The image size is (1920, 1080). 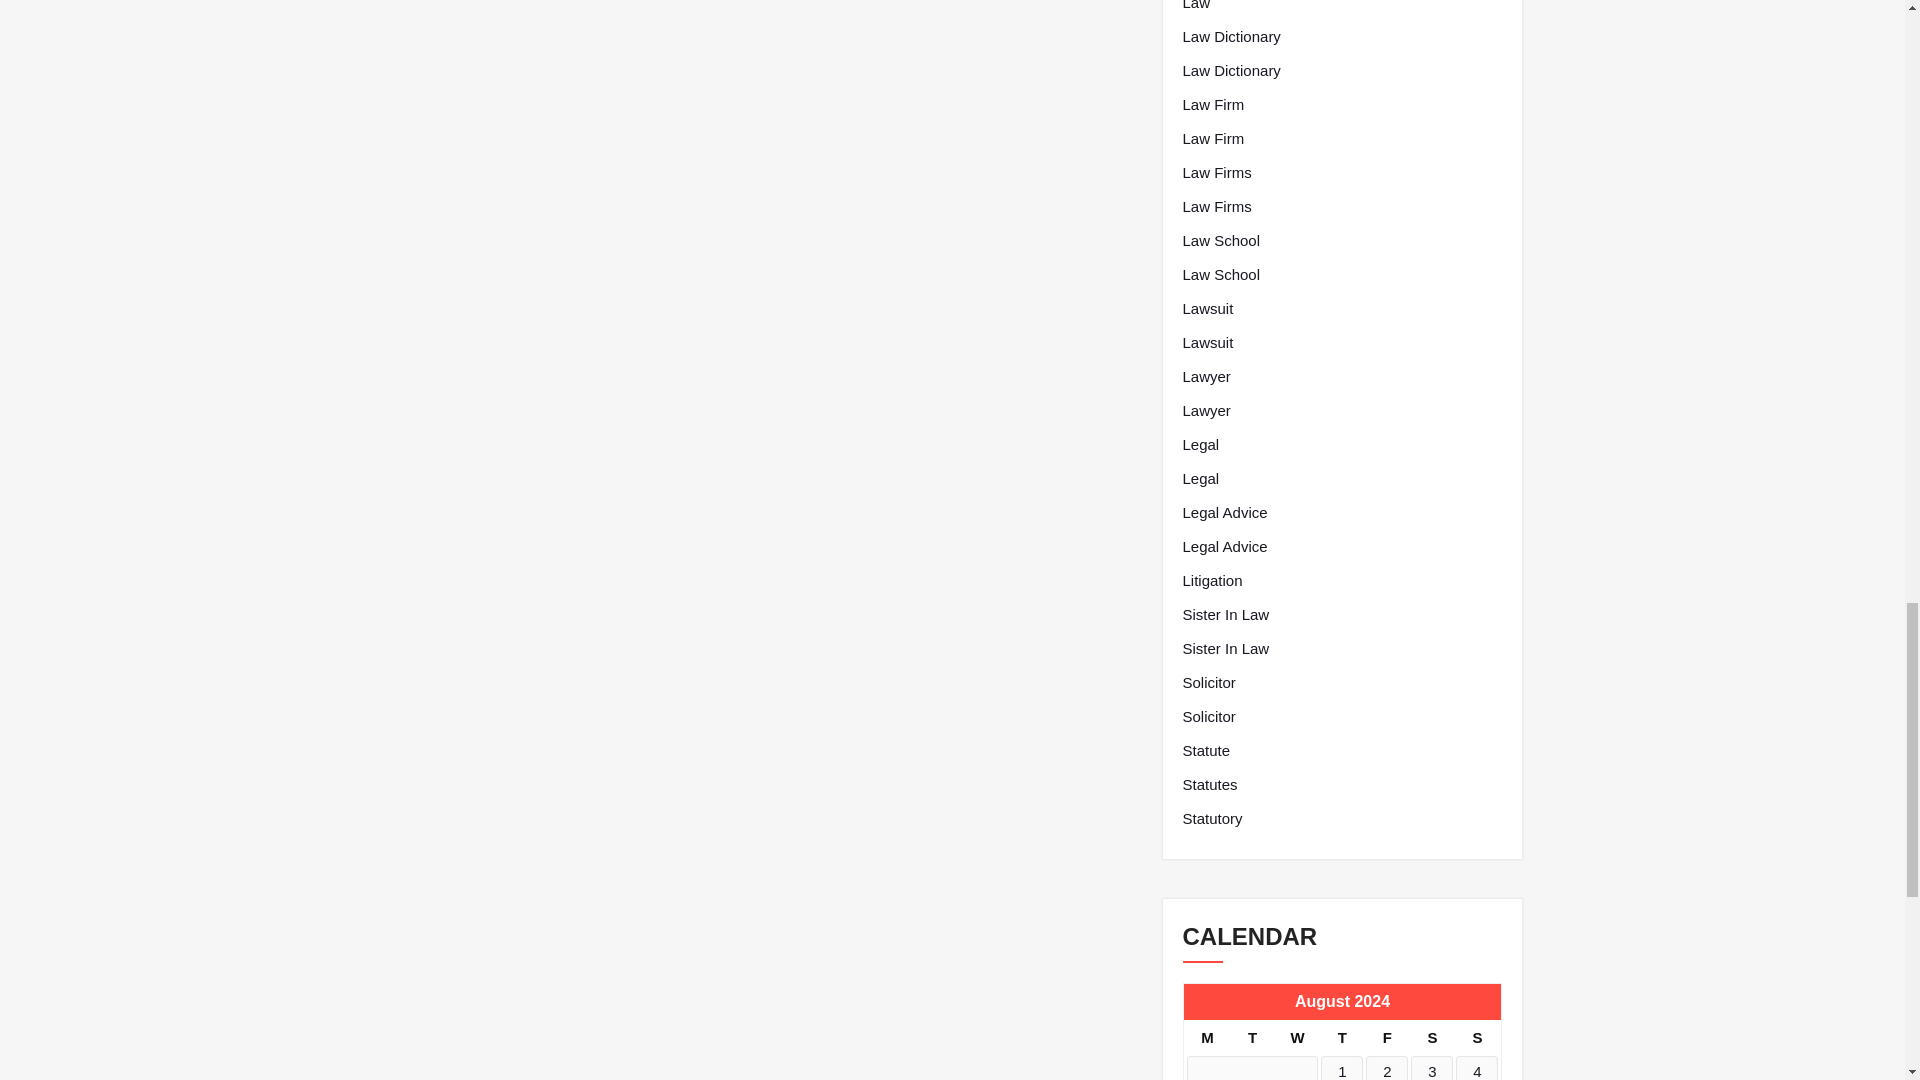 I want to click on Tuesday, so click(x=1251, y=1038).